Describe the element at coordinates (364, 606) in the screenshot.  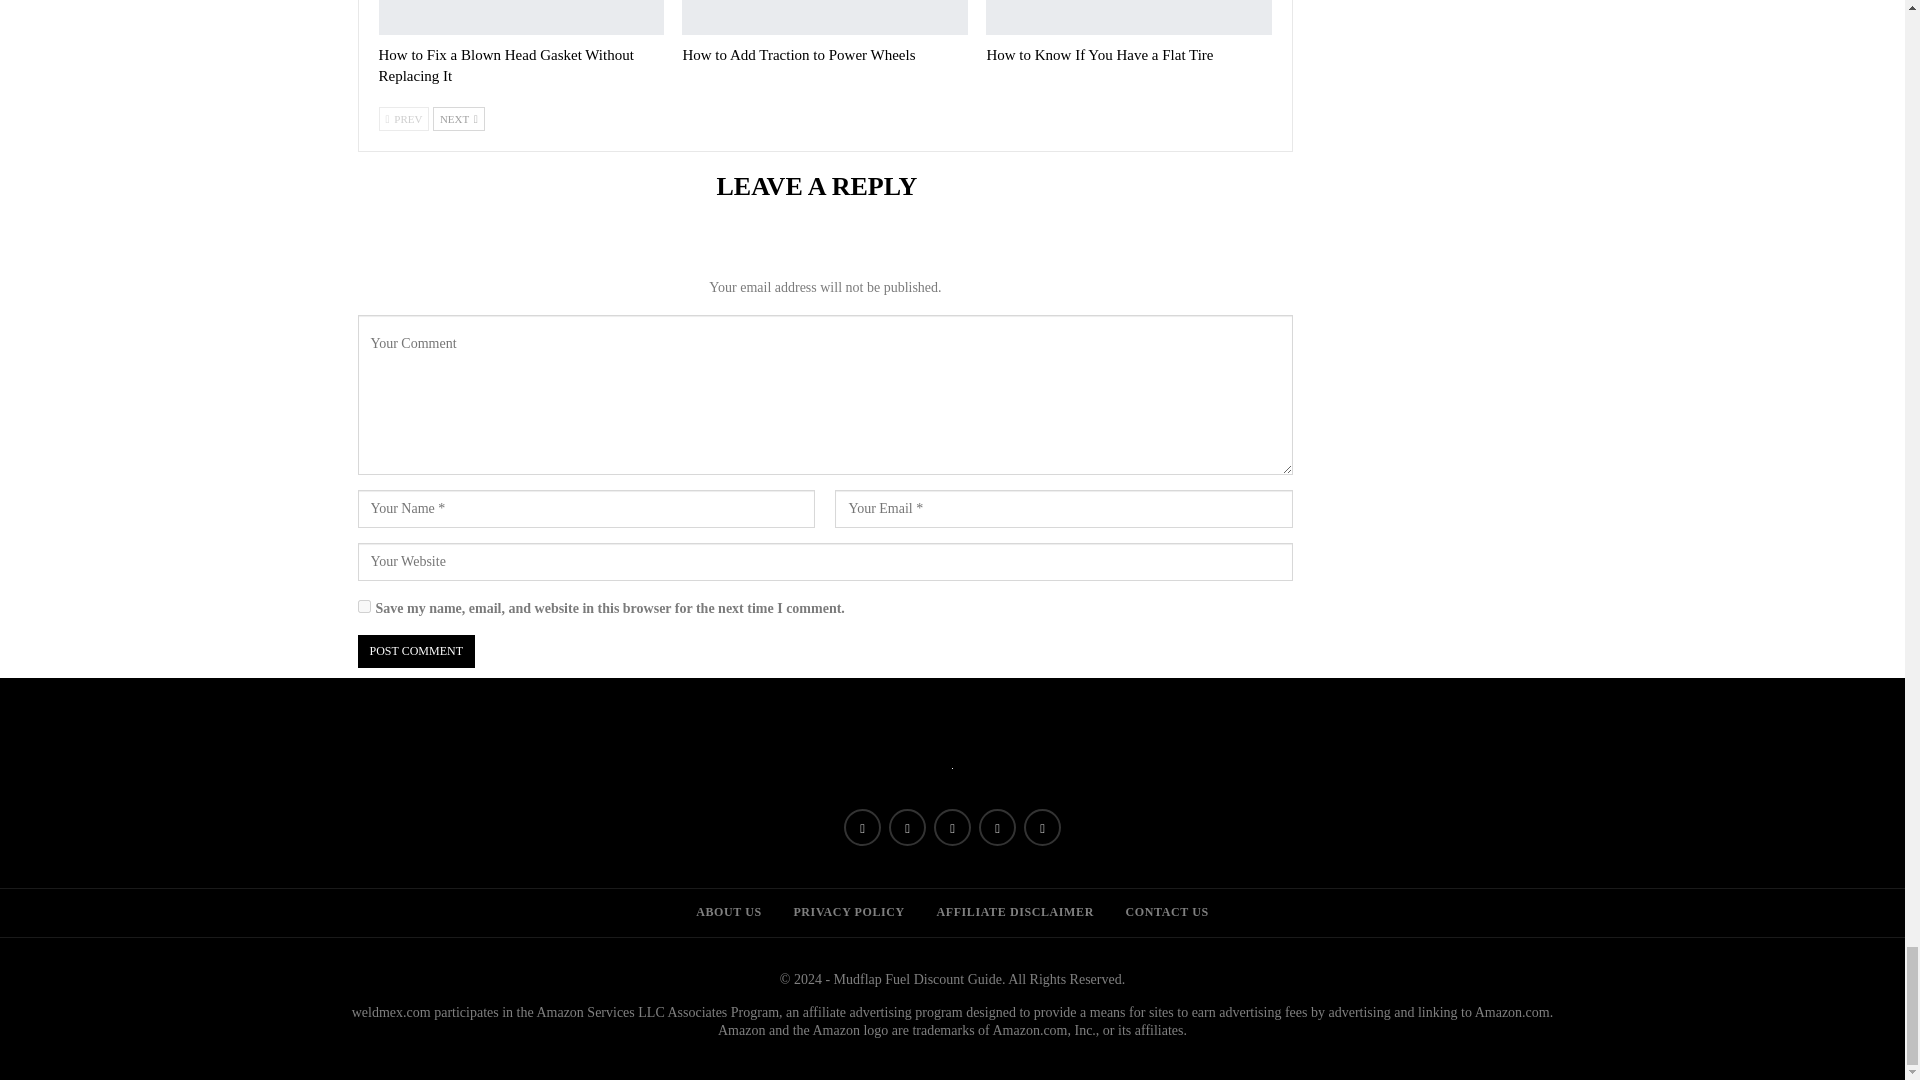
I see `yes` at that location.